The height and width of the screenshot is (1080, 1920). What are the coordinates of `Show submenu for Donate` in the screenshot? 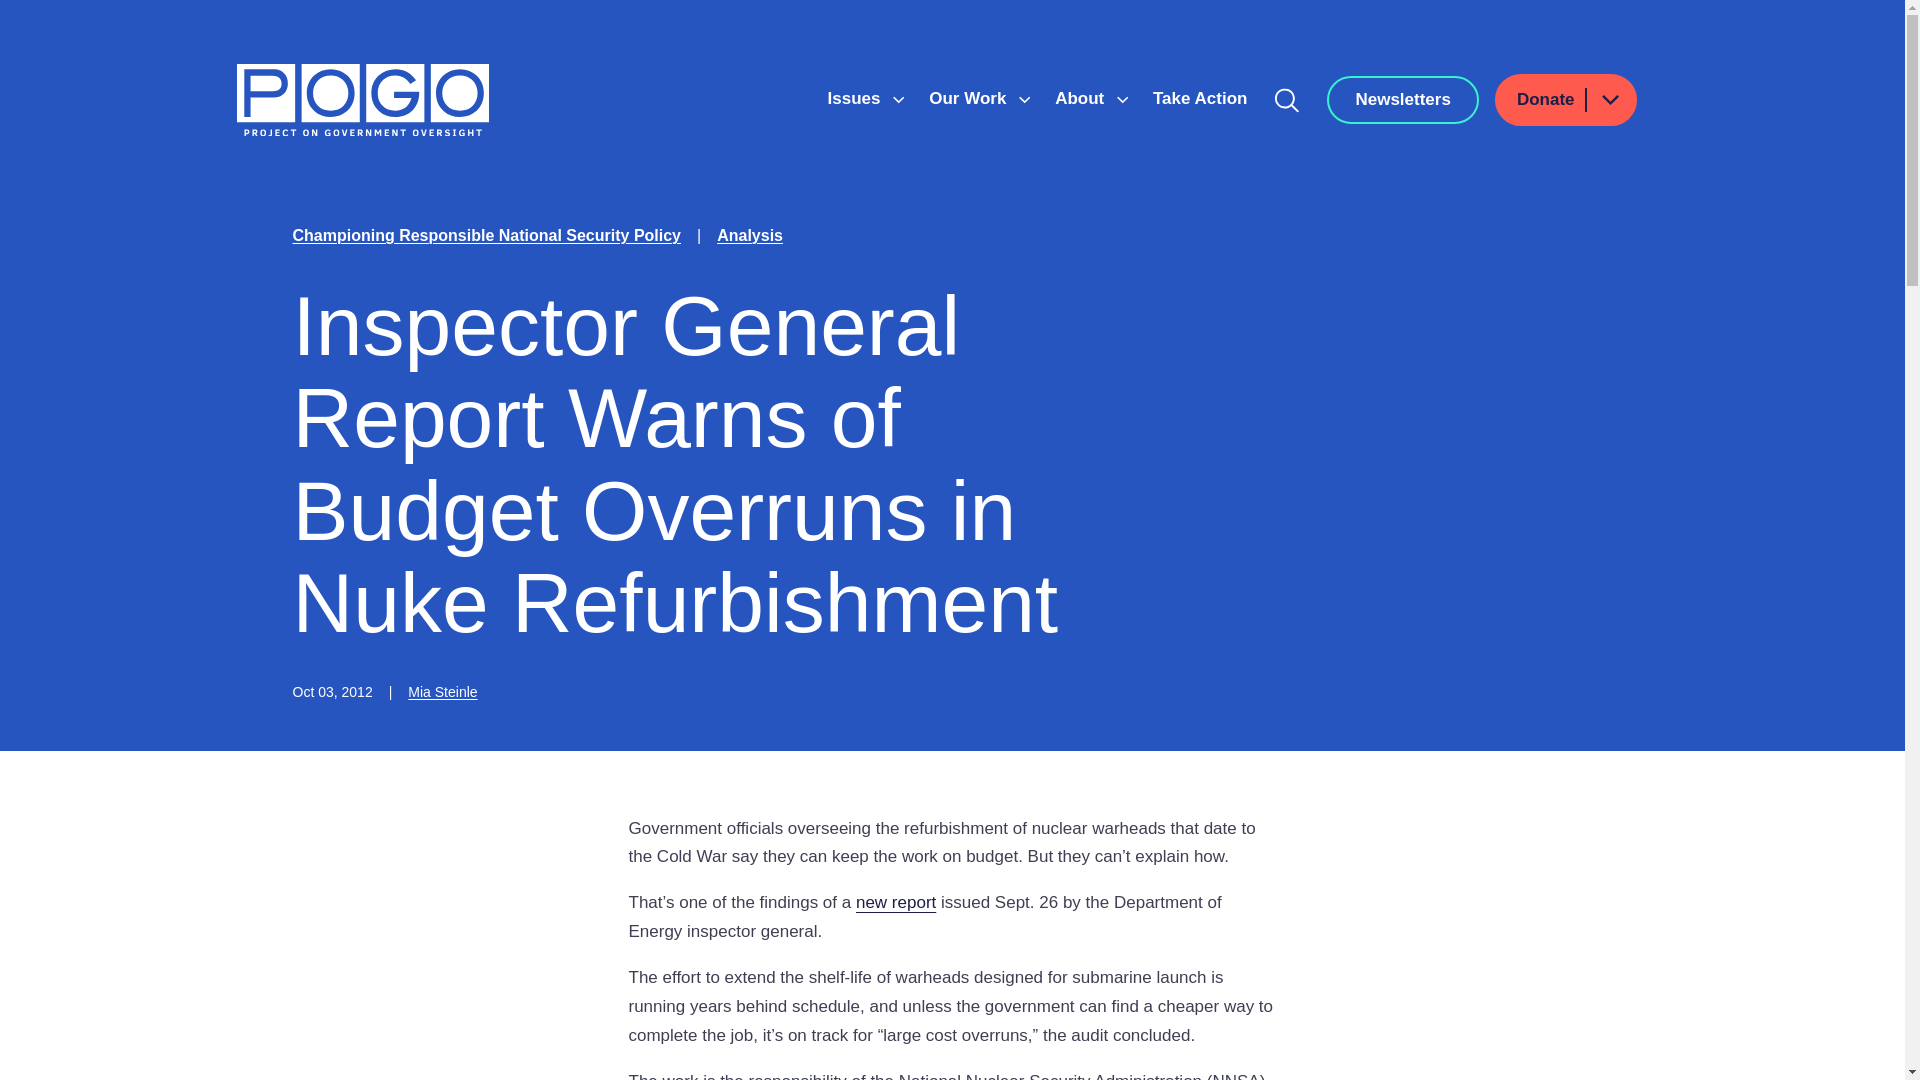 It's located at (1609, 100).